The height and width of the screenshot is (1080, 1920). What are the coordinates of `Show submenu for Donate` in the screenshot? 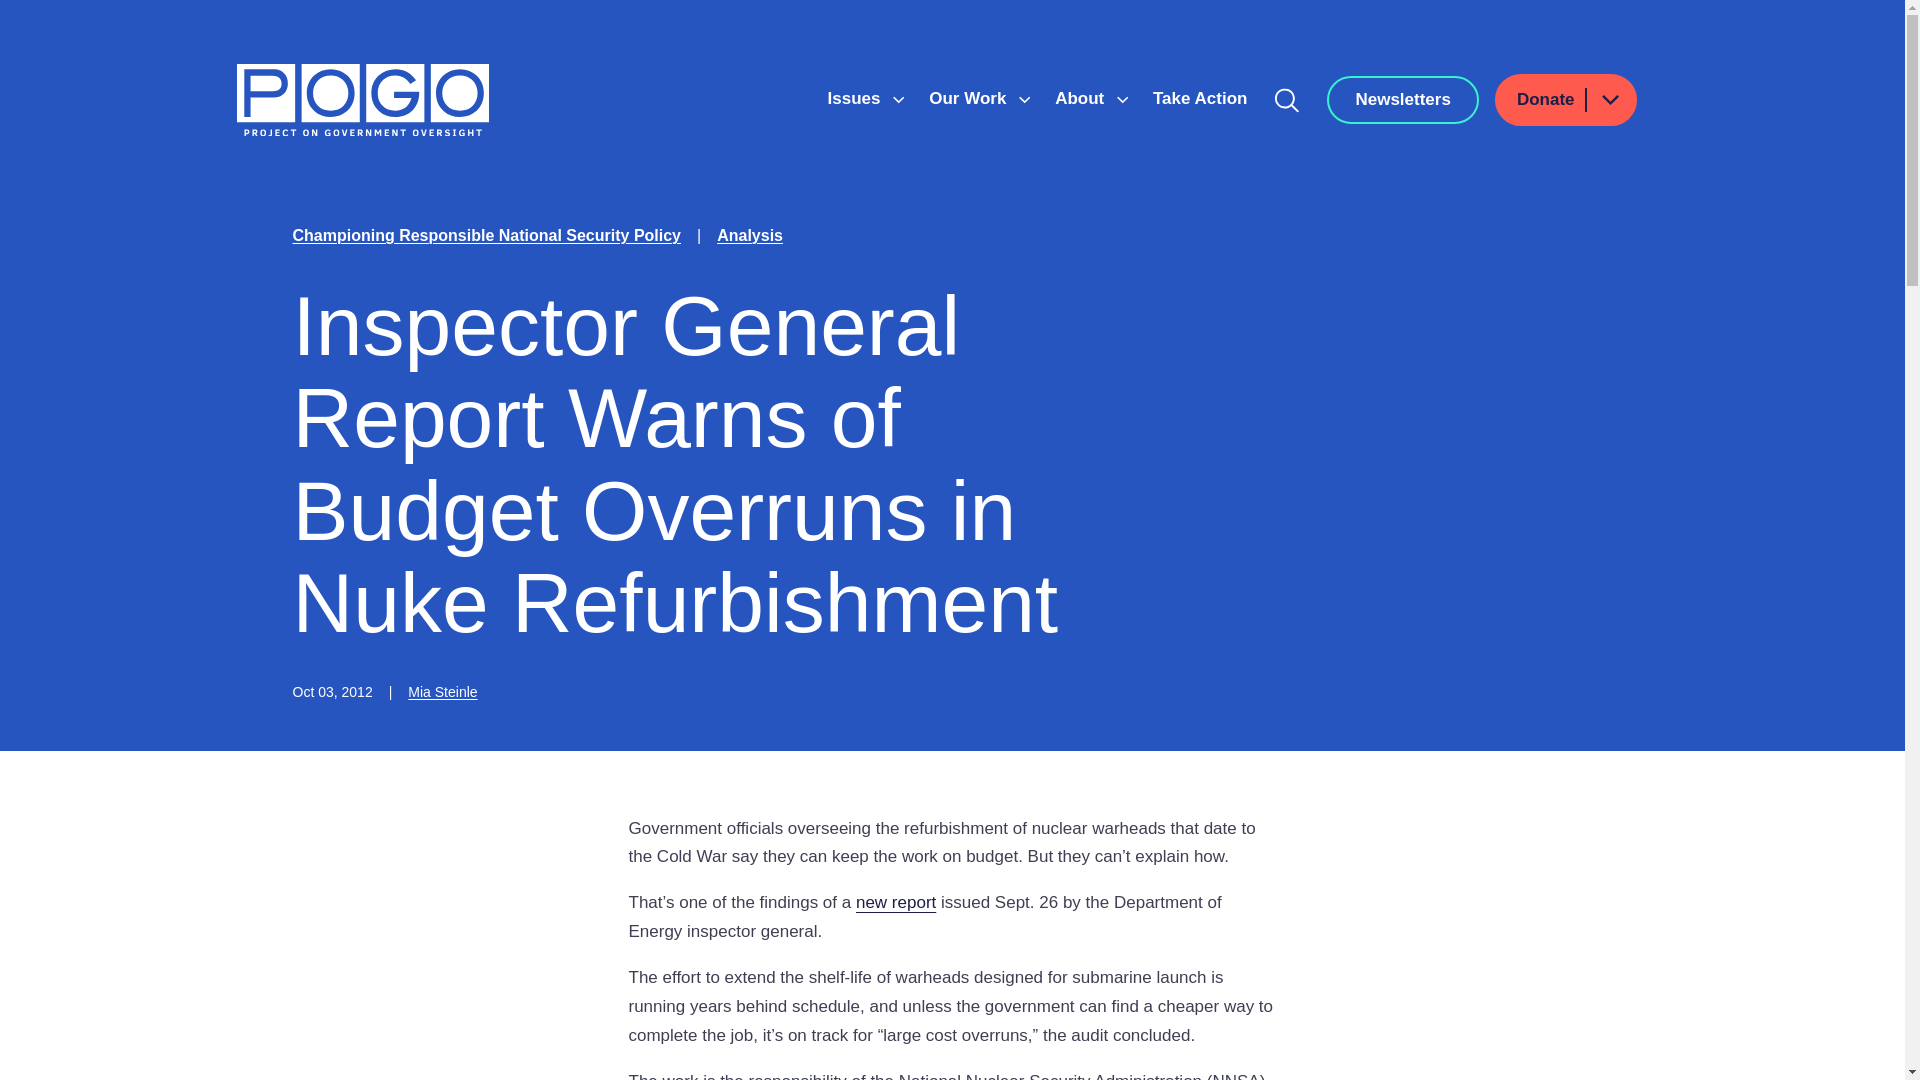 It's located at (1609, 100).